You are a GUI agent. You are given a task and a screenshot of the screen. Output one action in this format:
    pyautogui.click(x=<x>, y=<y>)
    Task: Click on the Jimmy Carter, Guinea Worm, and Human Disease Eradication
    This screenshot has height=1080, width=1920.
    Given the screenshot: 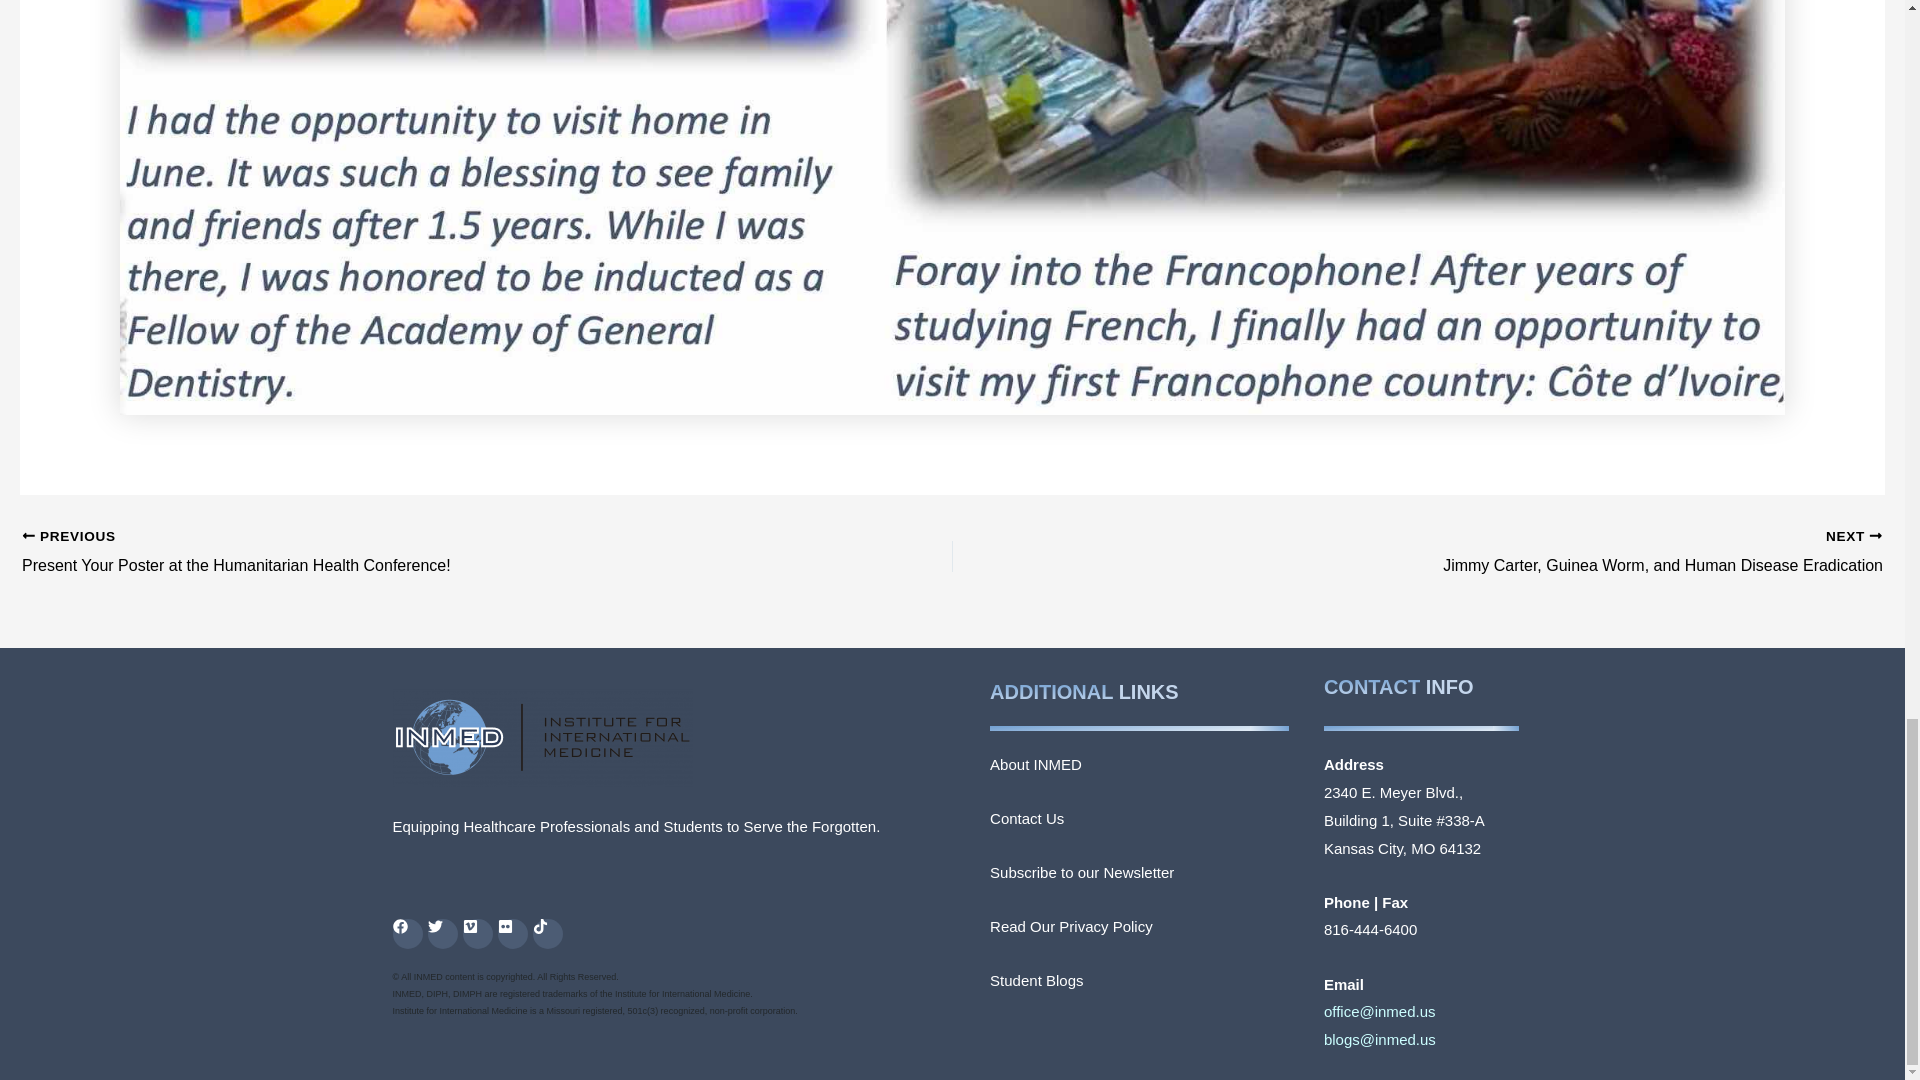 What is the action you would take?
    pyautogui.click(x=1510, y=552)
    